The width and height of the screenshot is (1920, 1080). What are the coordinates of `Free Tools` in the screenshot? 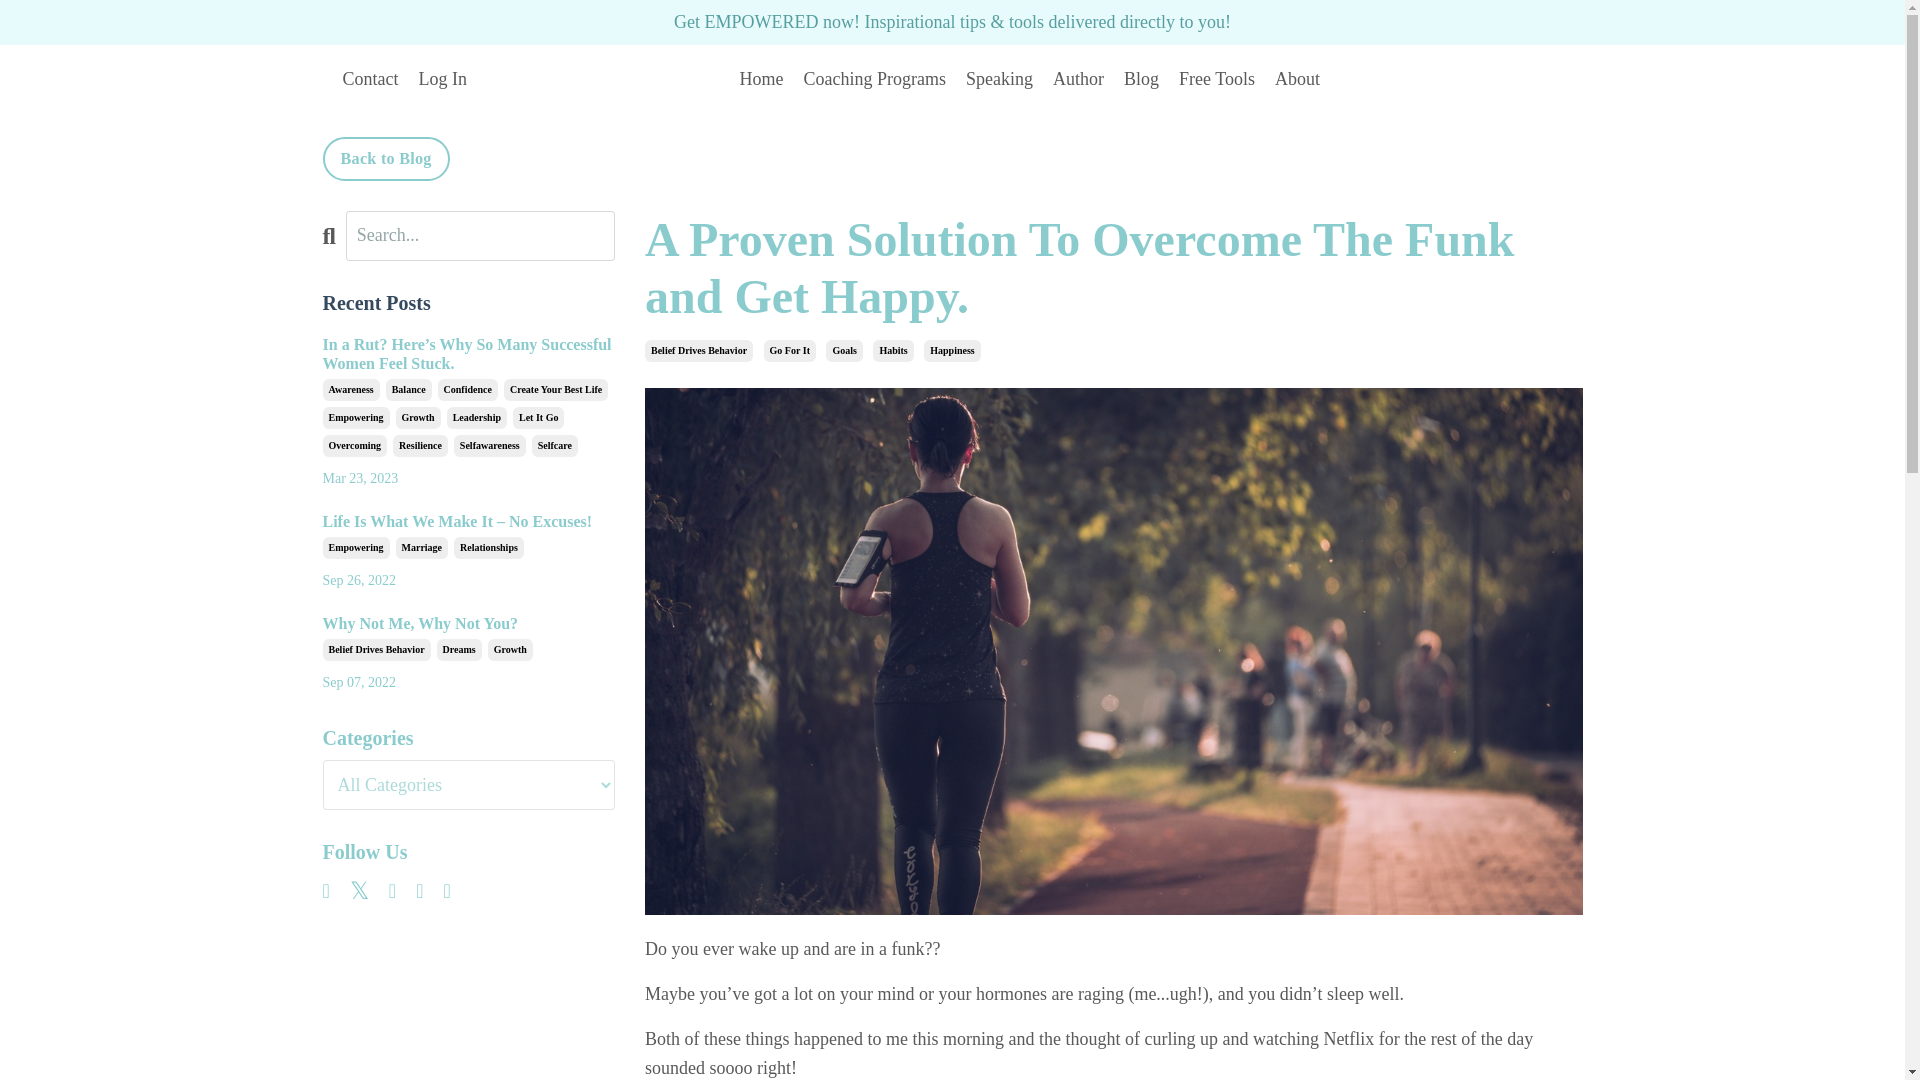 It's located at (1216, 78).